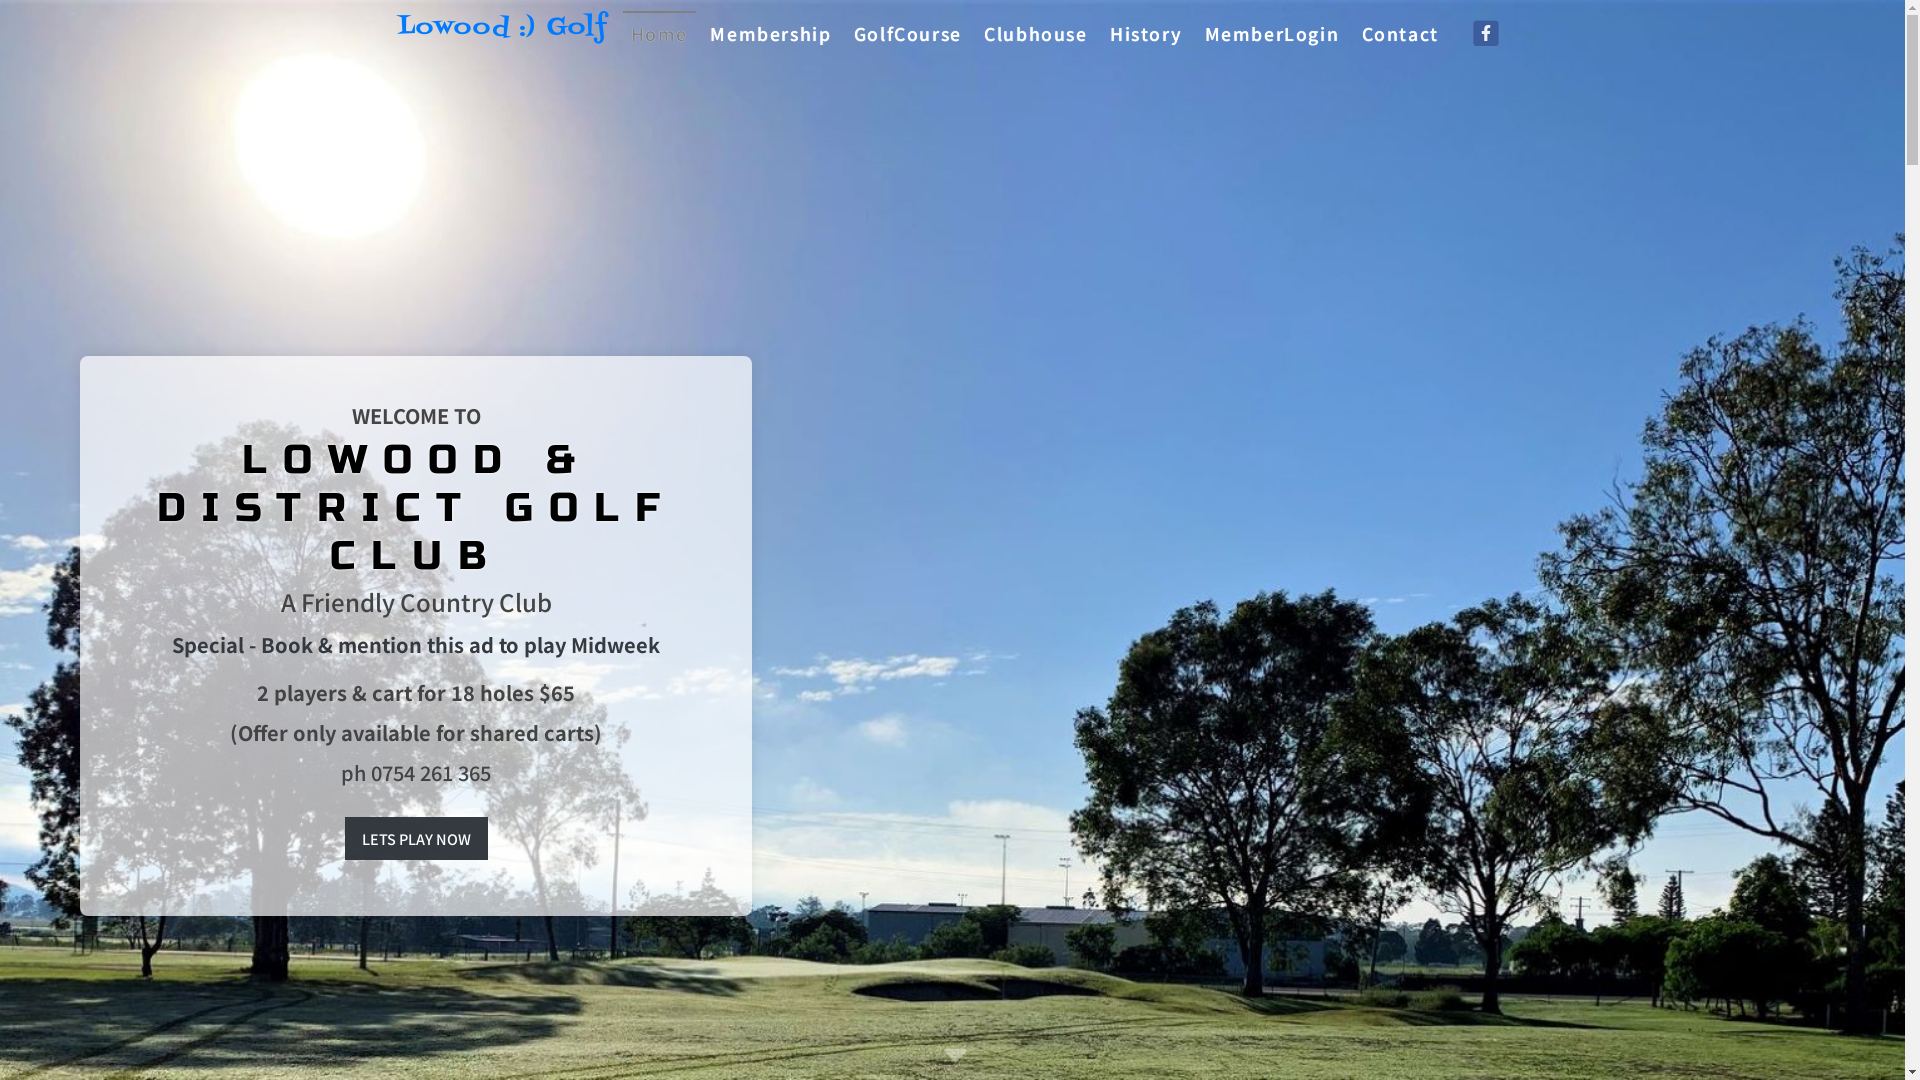  I want to click on Membership, so click(770, 33).